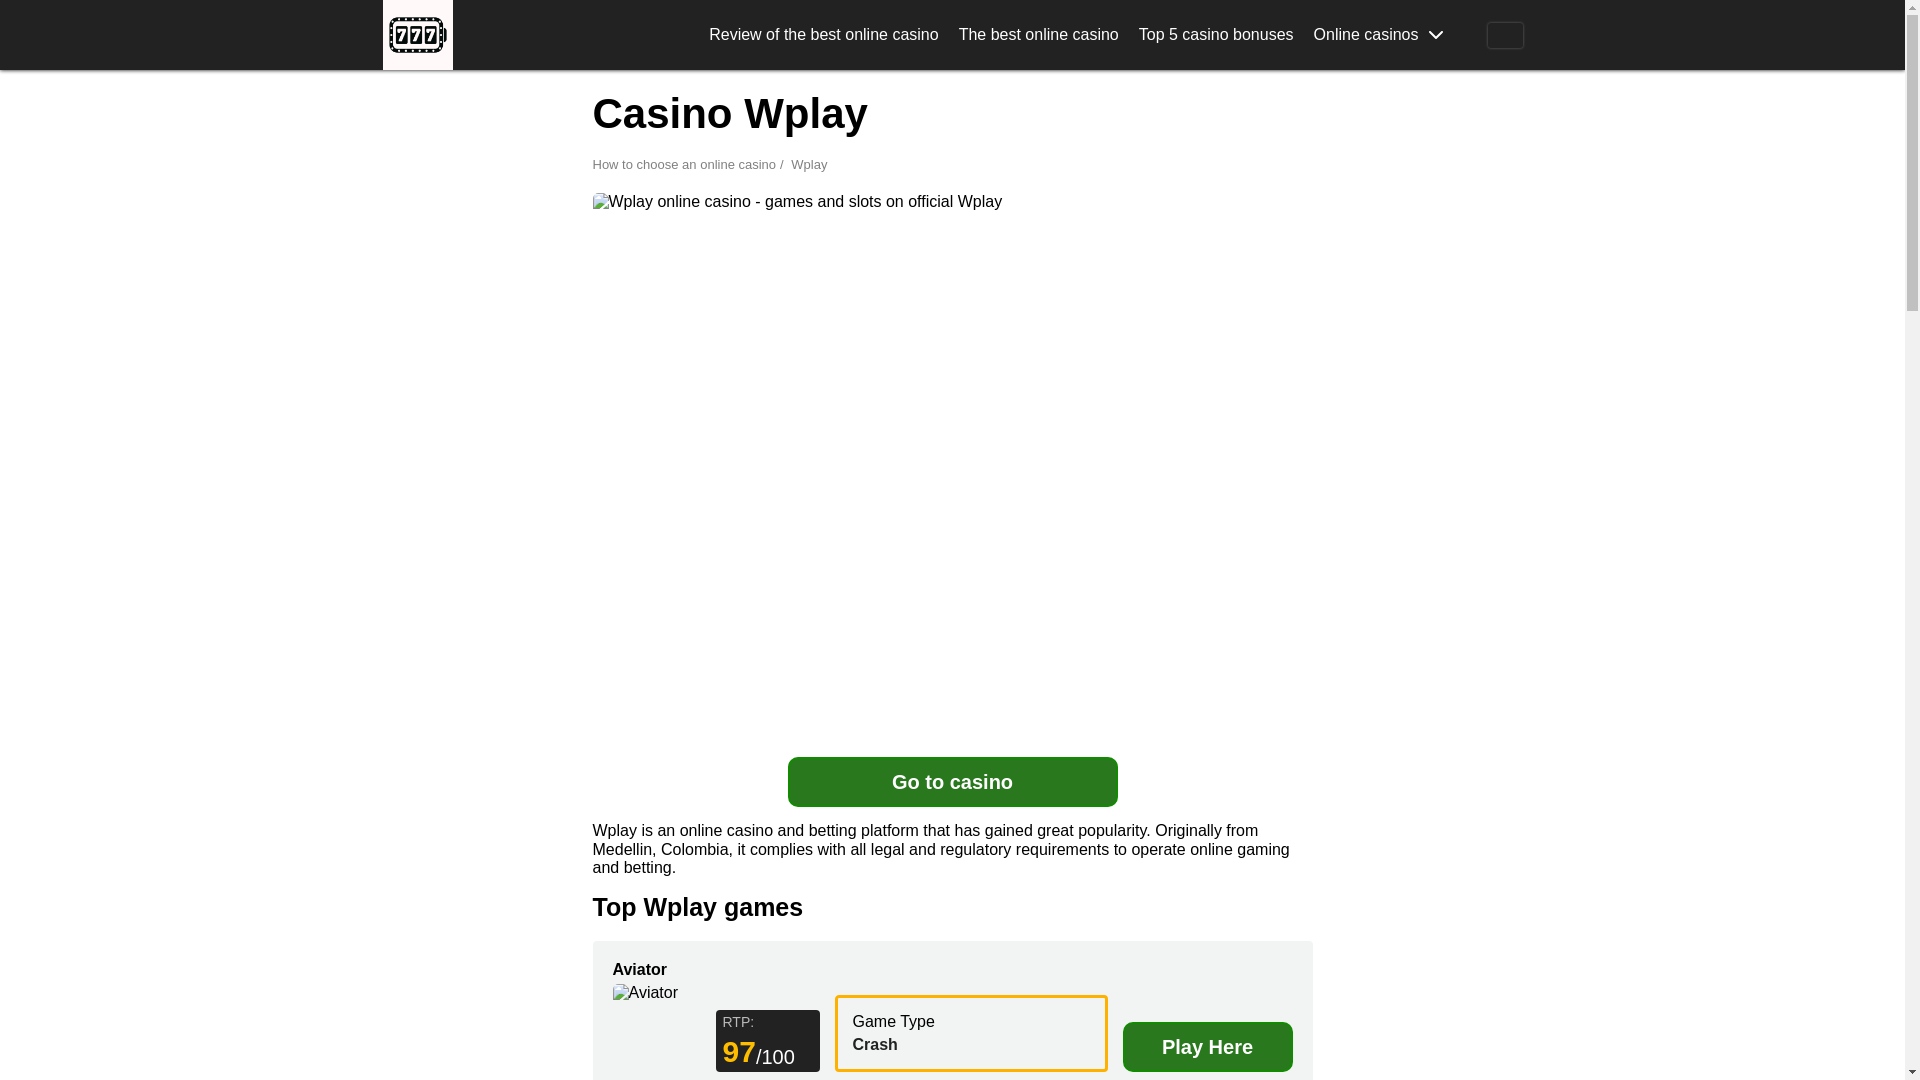 The image size is (1920, 1080). What do you see at coordinates (1038, 34) in the screenshot?
I see `The best online casino` at bounding box center [1038, 34].